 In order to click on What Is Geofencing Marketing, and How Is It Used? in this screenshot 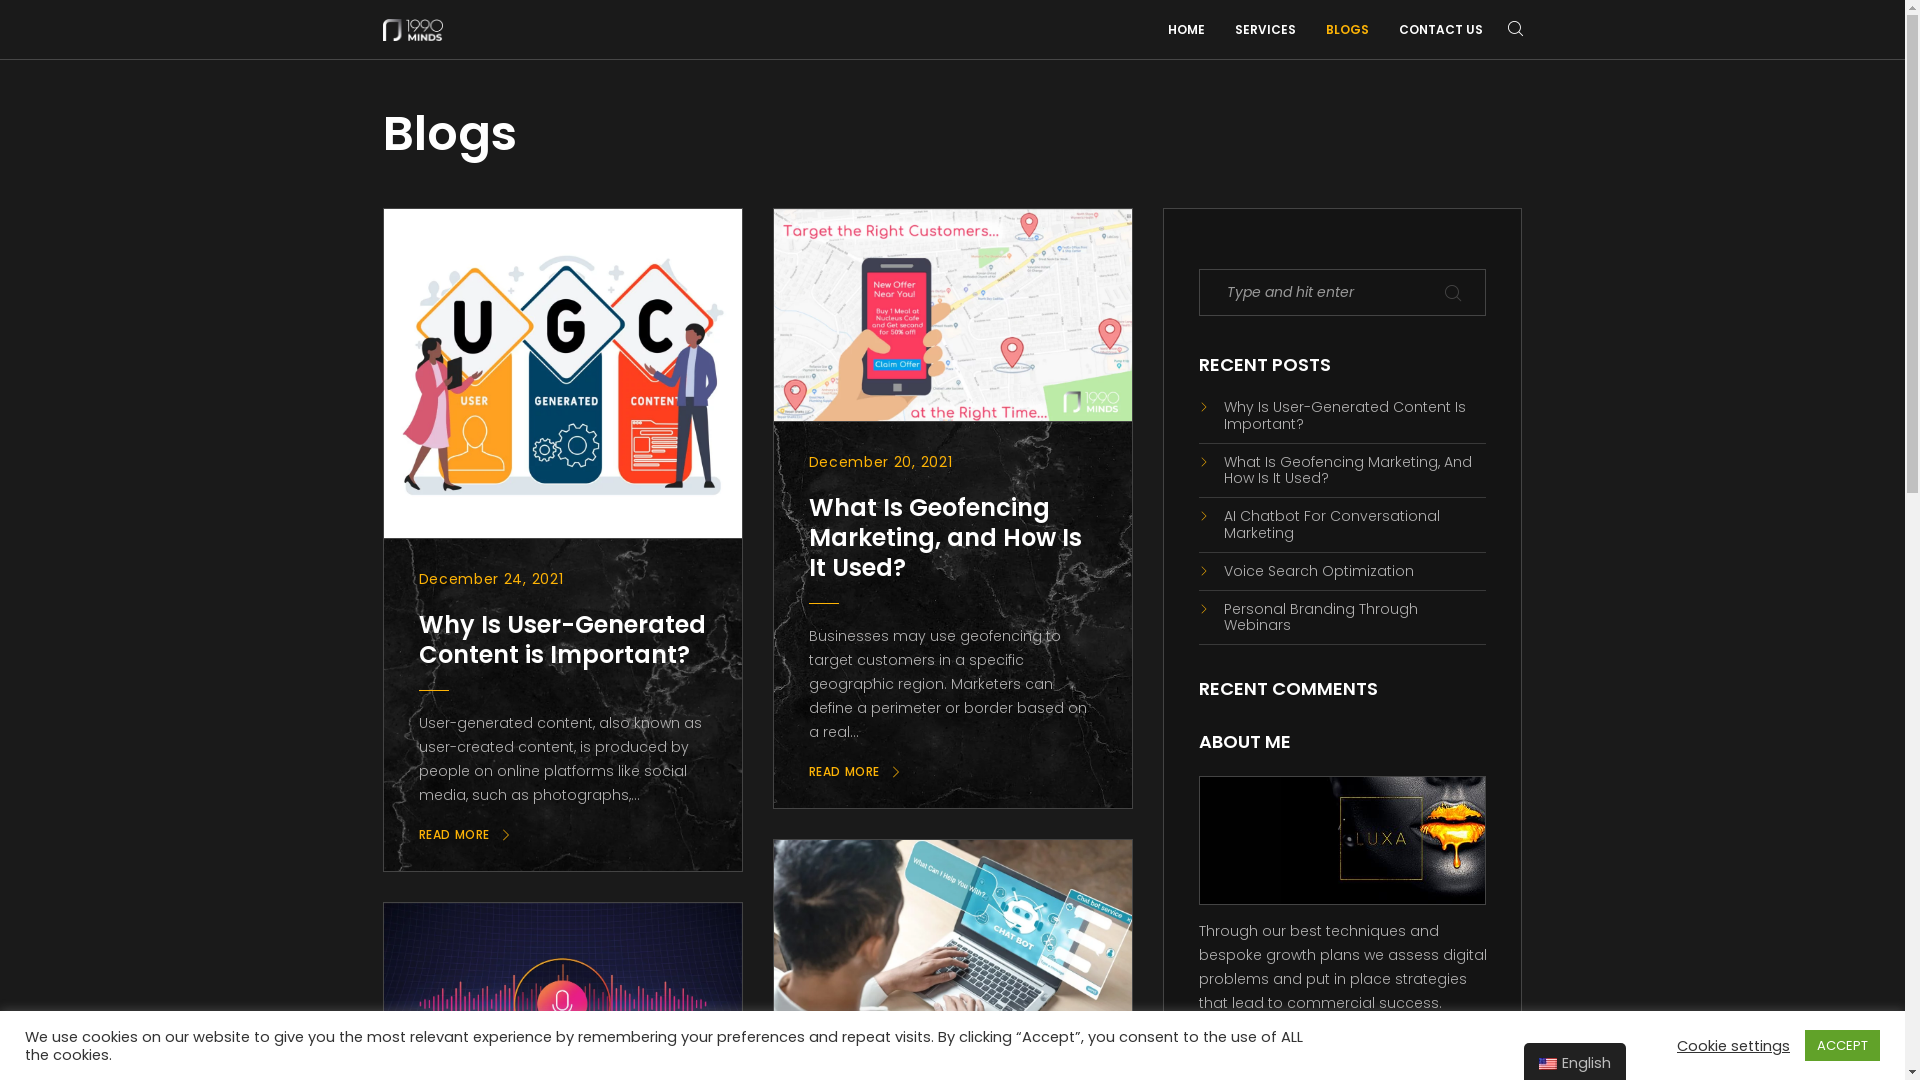, I will do `click(944, 538)`.